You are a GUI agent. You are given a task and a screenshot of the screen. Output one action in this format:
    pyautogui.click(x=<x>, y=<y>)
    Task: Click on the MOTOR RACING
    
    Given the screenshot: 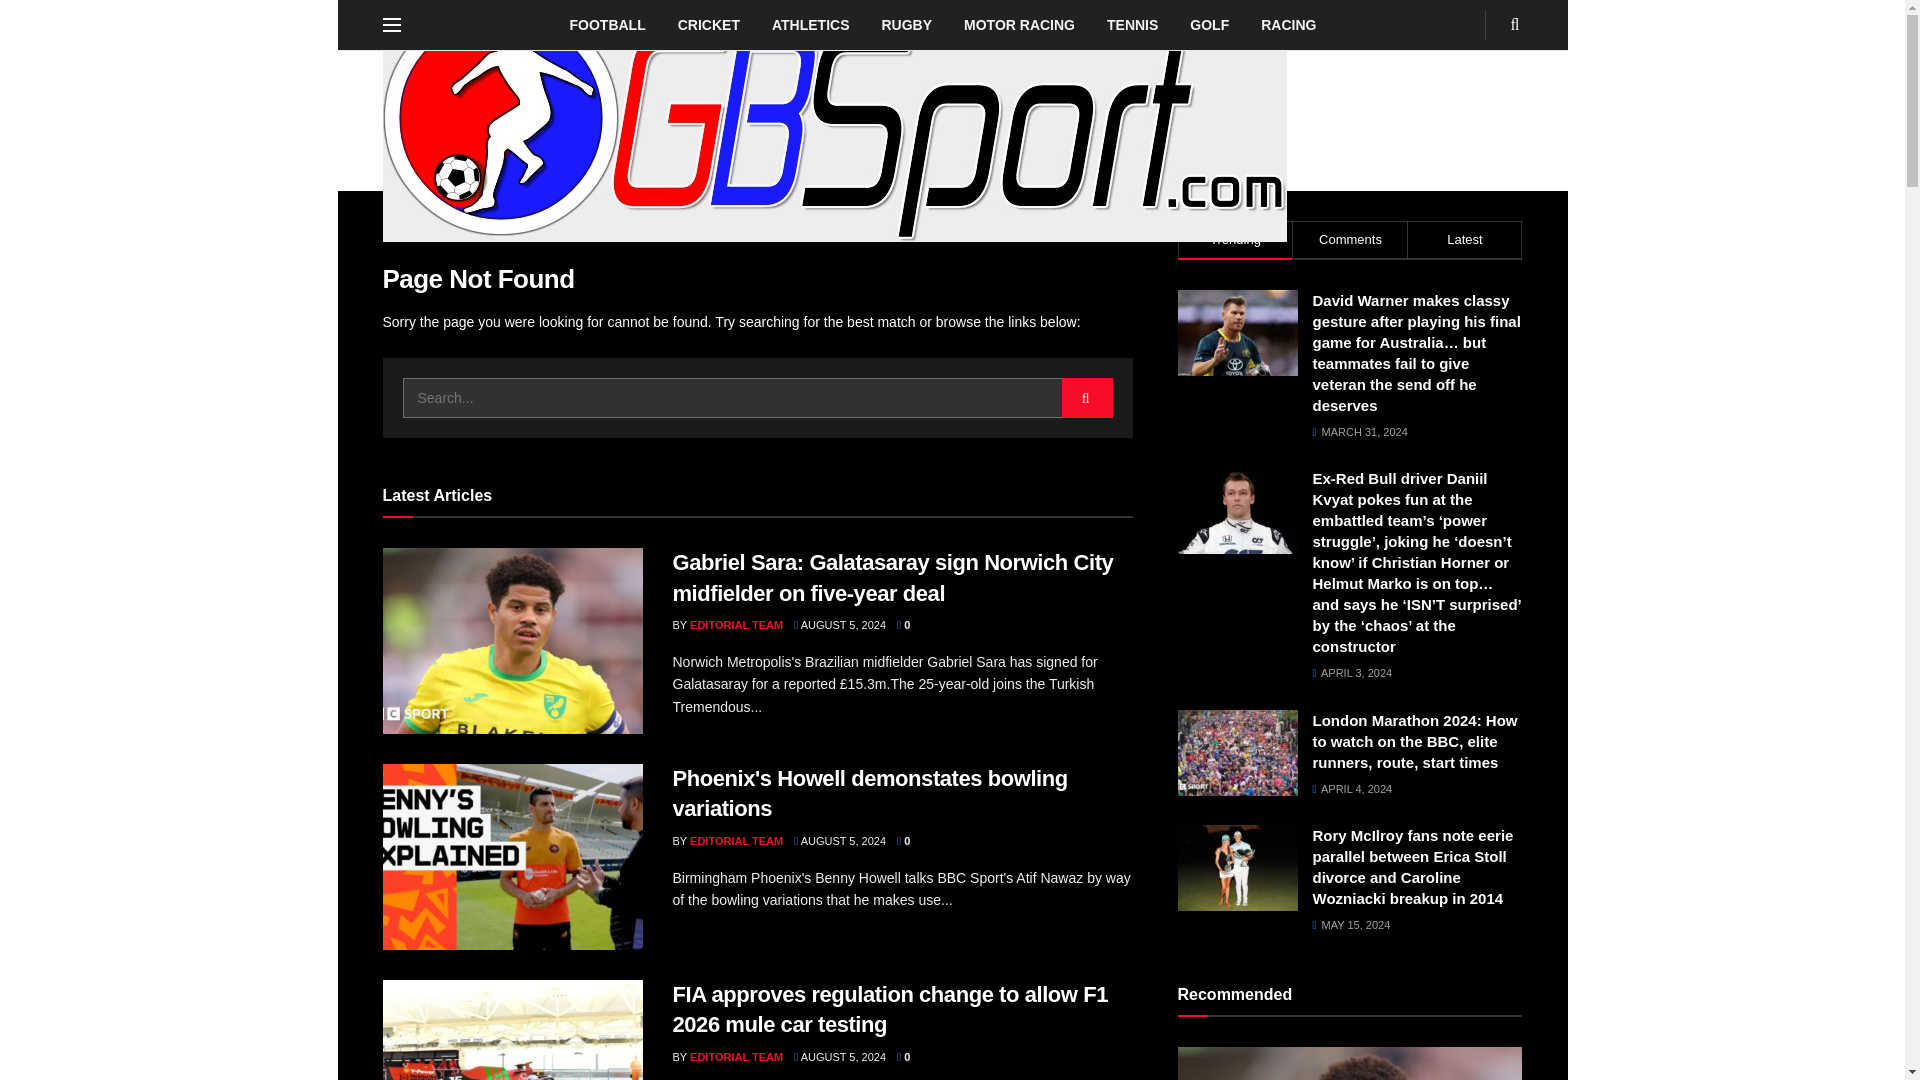 What is the action you would take?
    pyautogui.click(x=1019, y=24)
    